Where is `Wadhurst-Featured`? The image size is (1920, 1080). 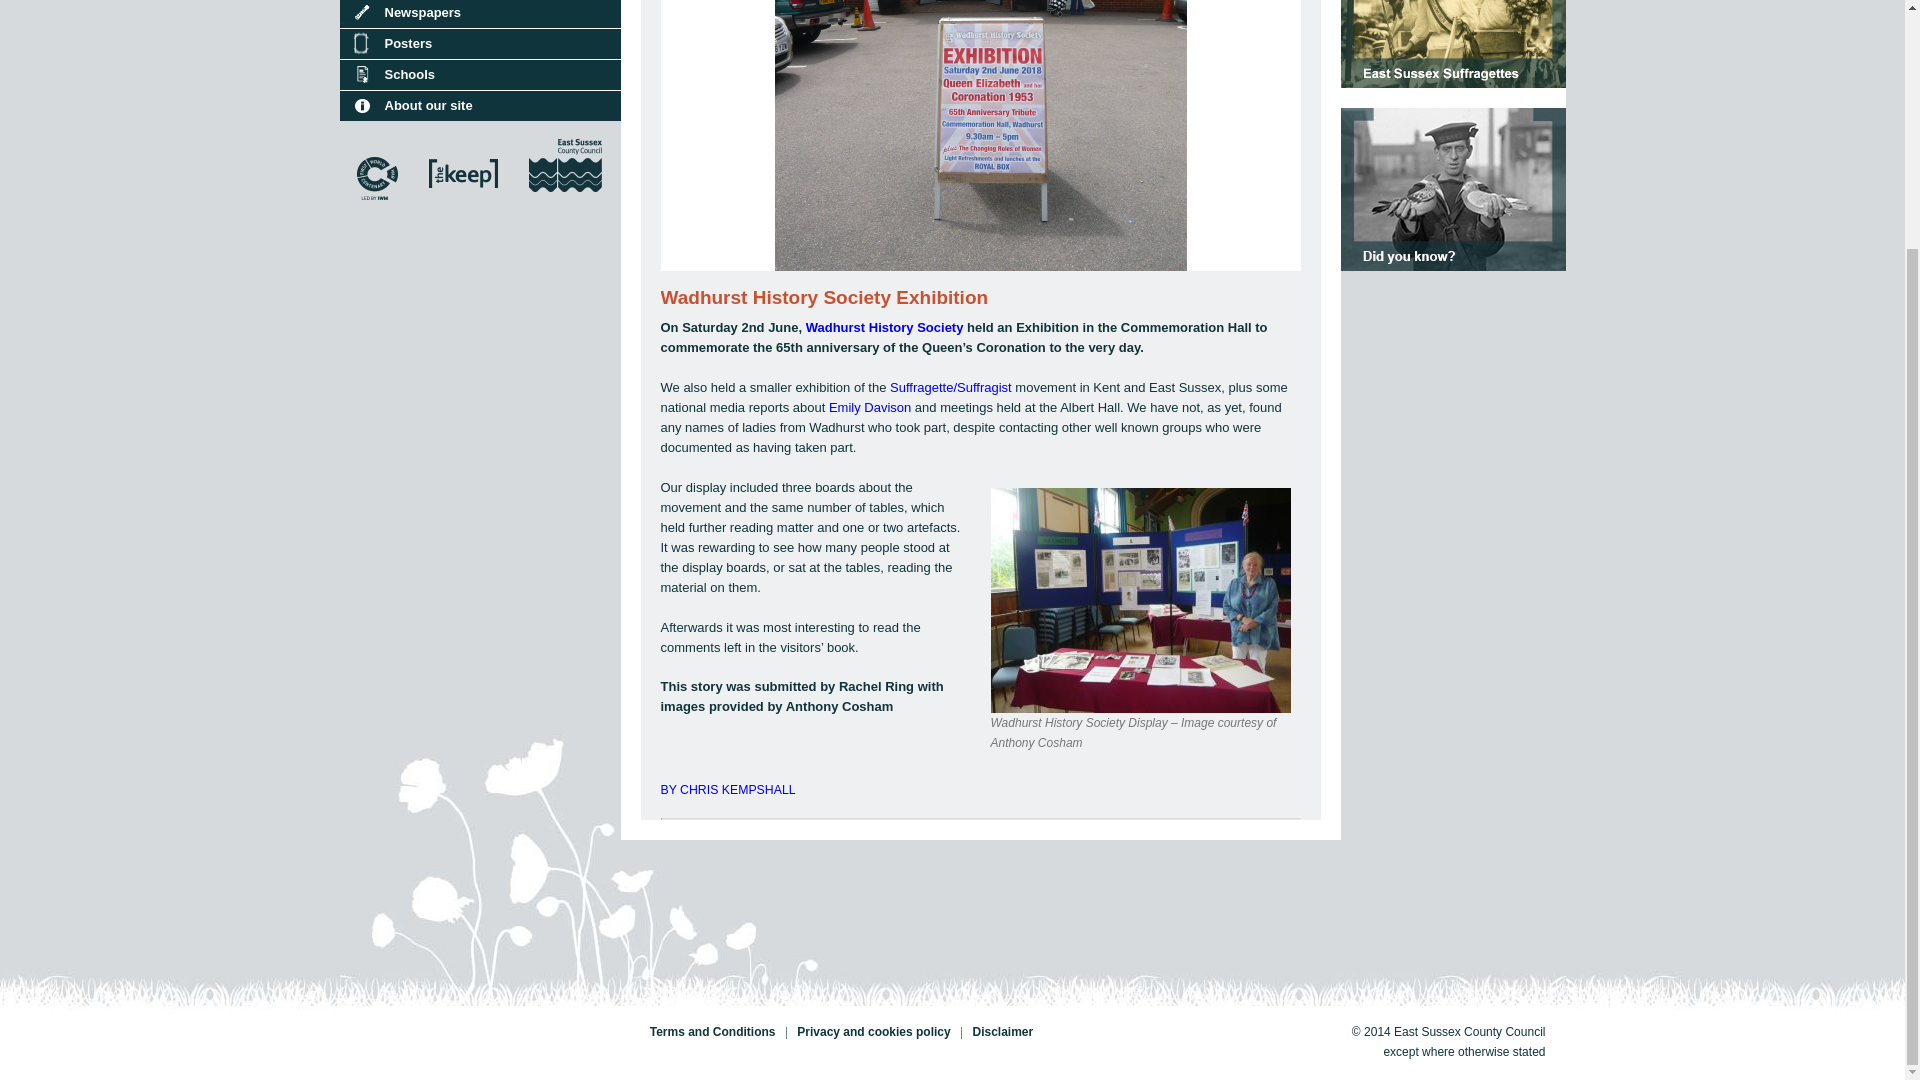 Wadhurst-Featured is located at coordinates (980, 136).